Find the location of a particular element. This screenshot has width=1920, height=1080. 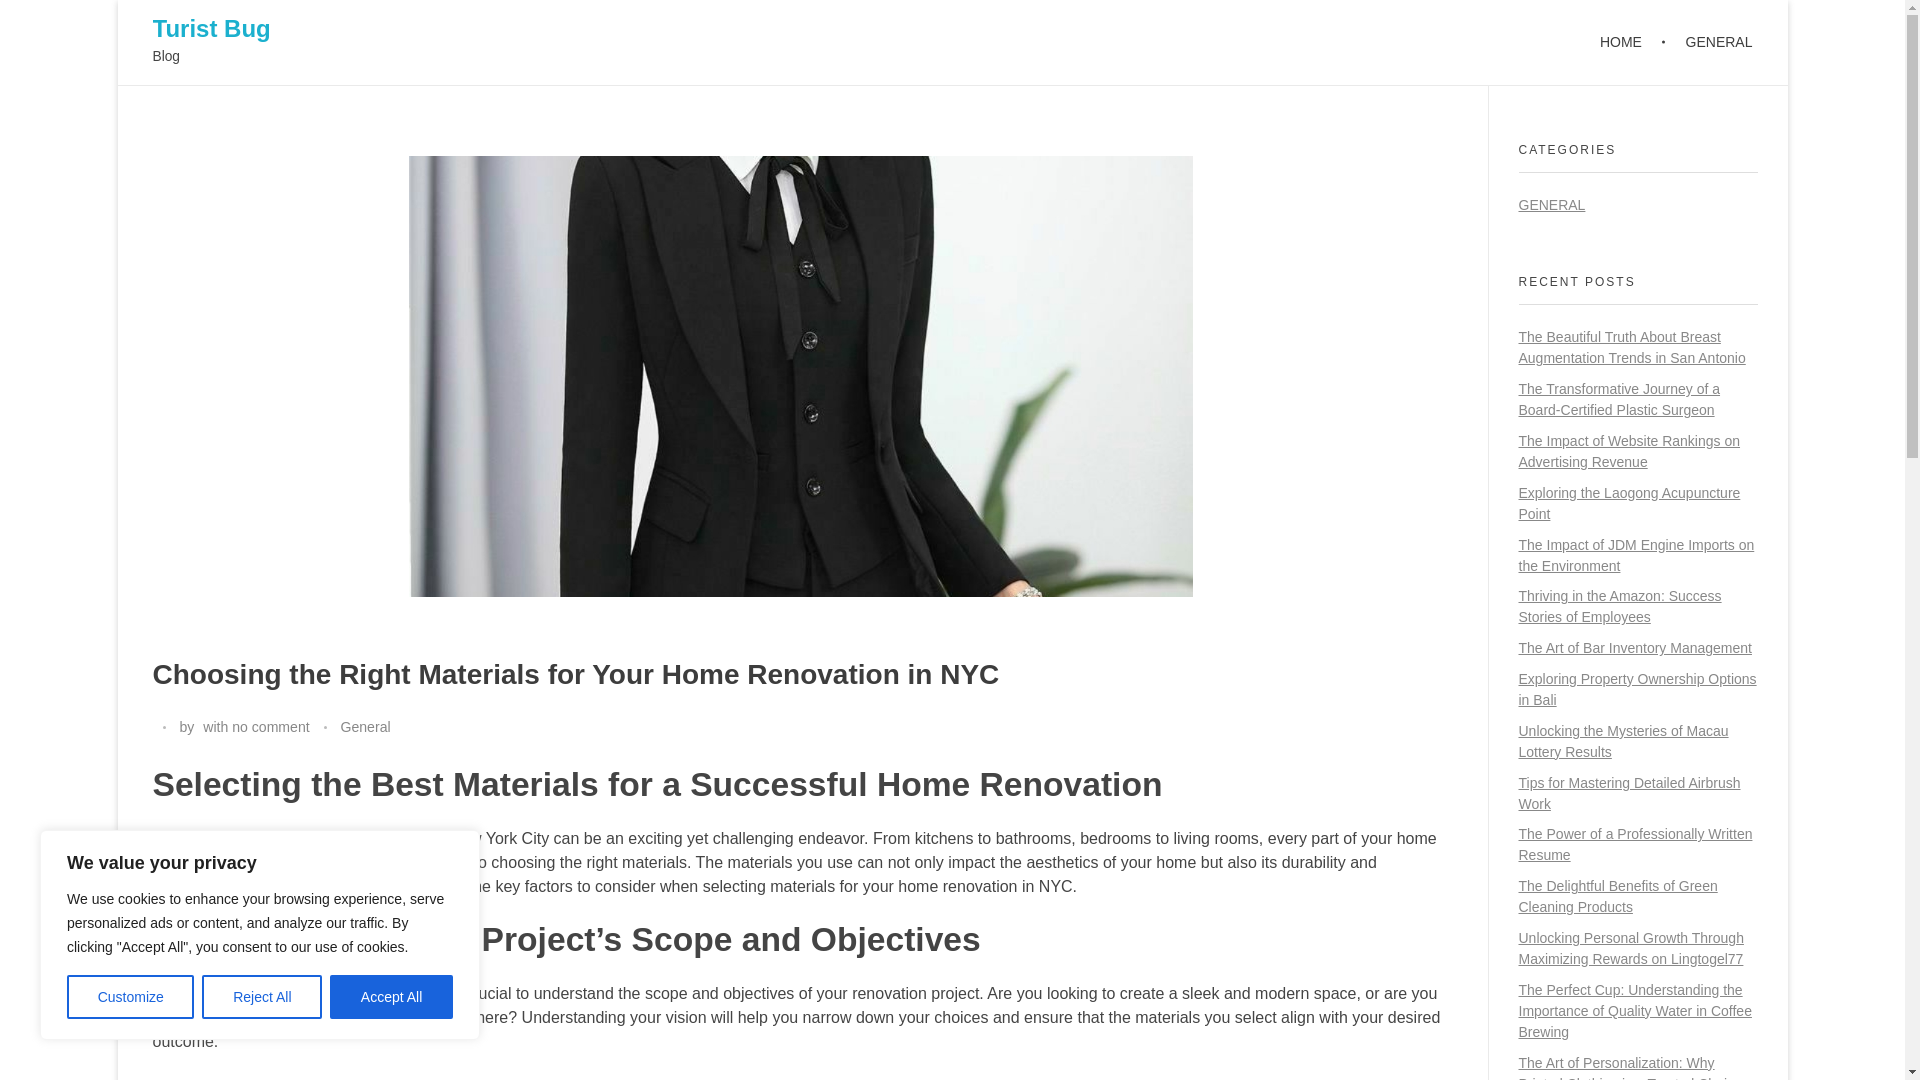

The Art of Bar Inventory Management is located at coordinates (1634, 648).